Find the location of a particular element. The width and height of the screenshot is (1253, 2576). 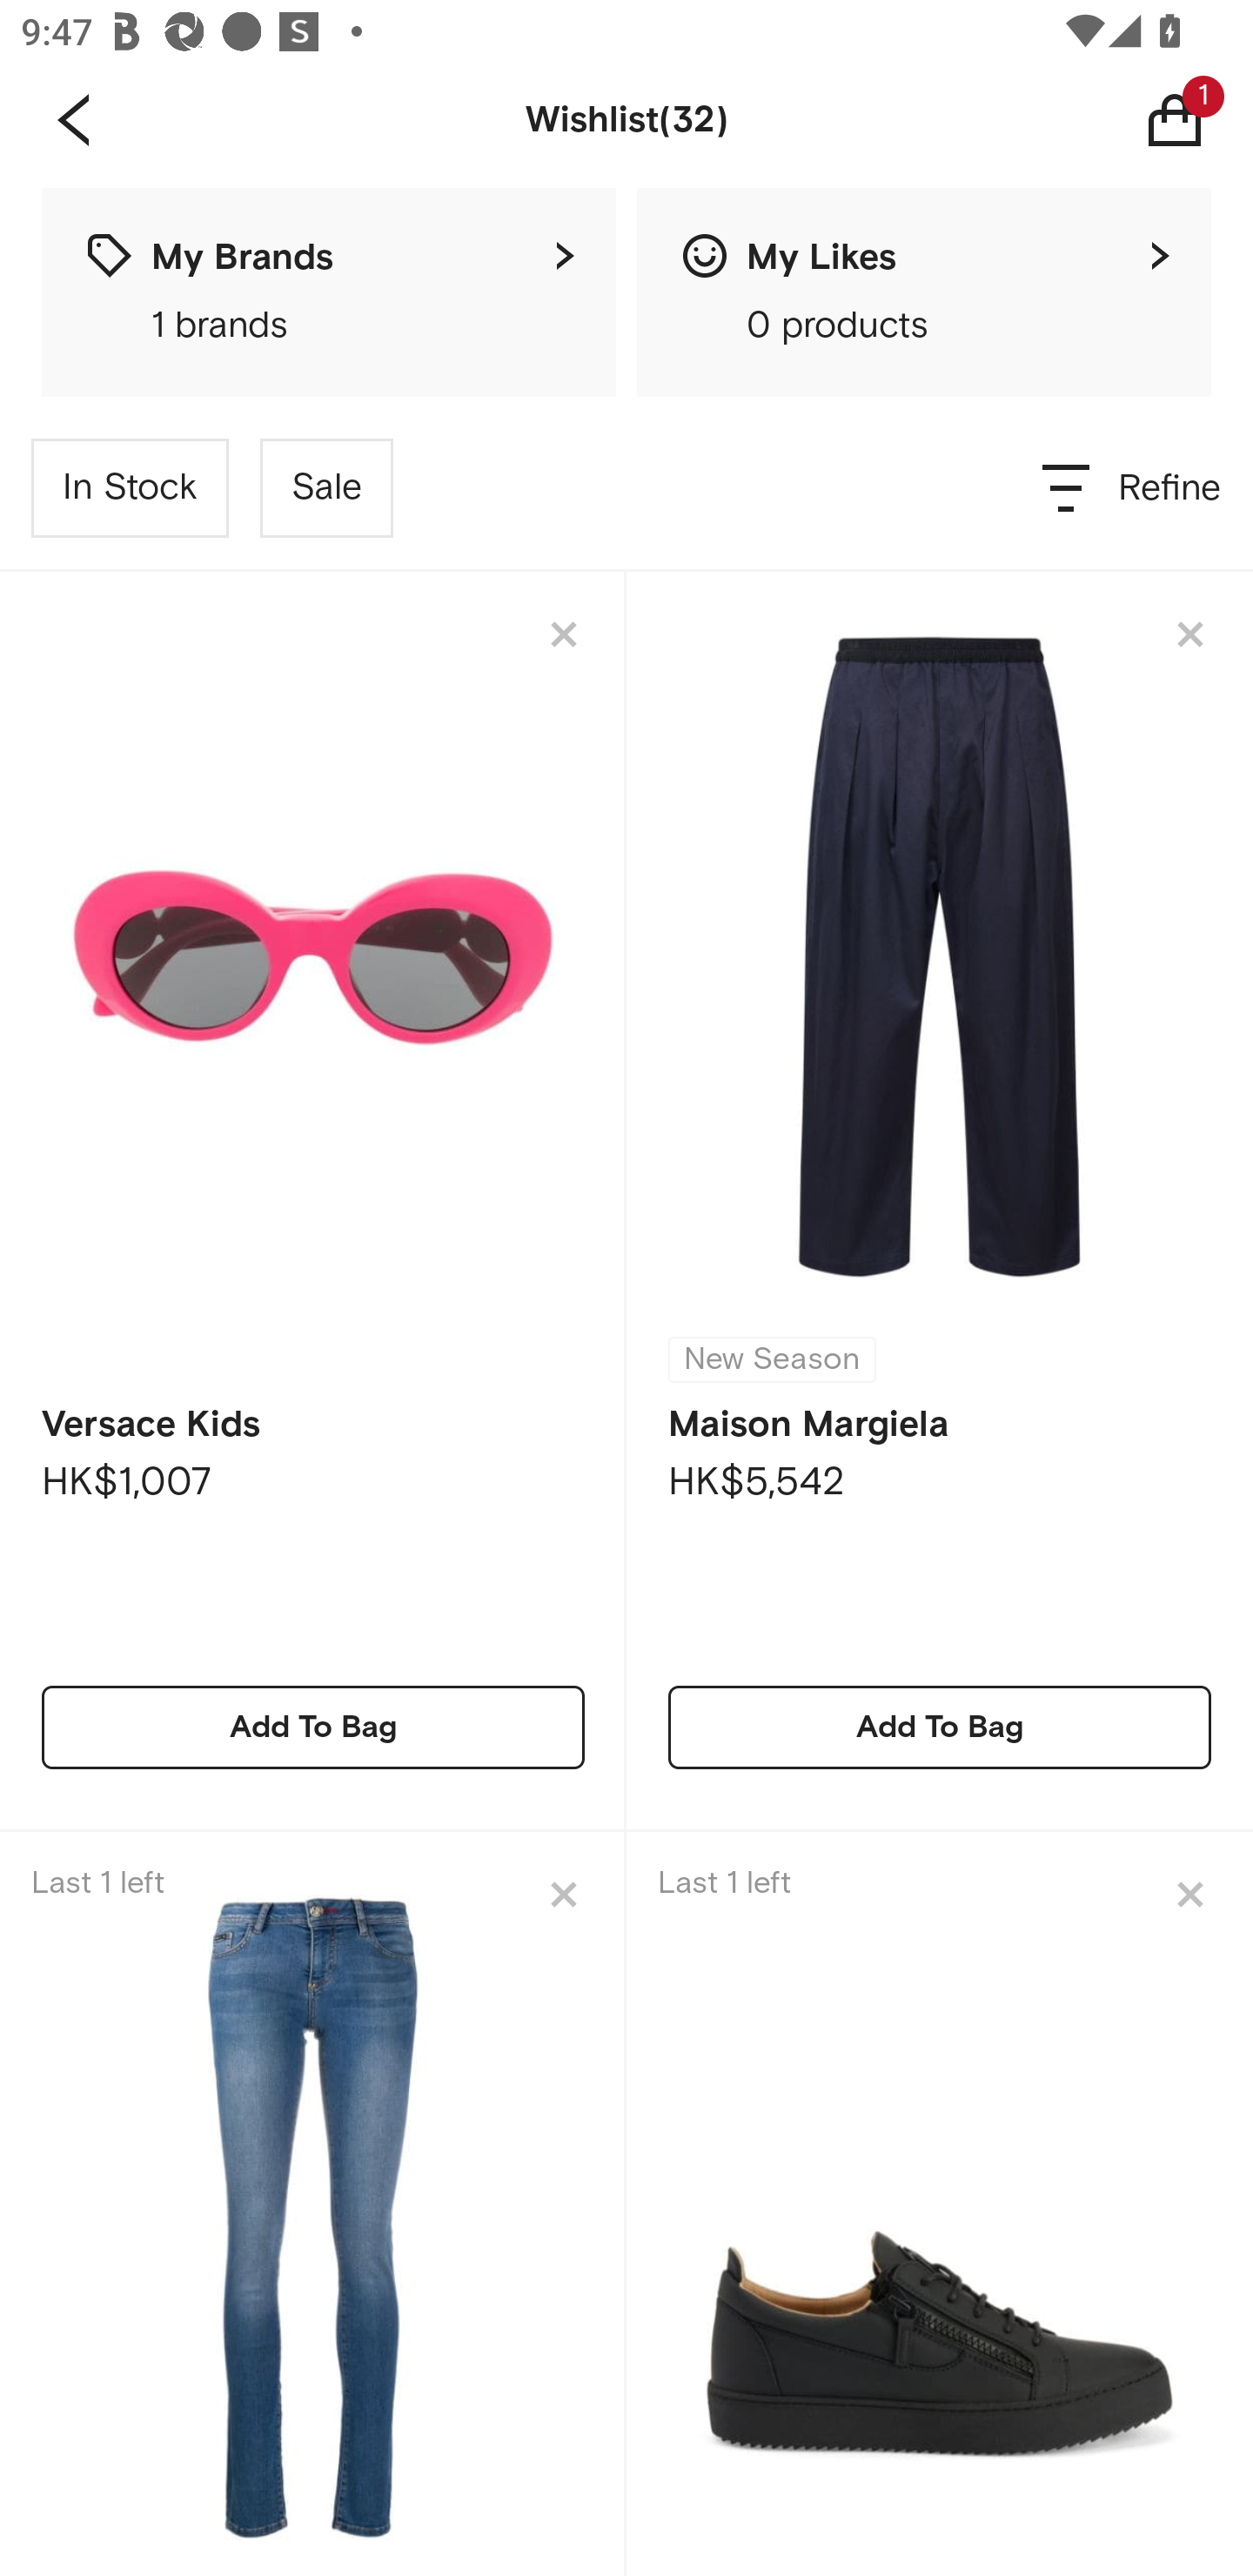

New Season Maison Margiela HK$5,542 Add To Bag is located at coordinates (940, 1201).